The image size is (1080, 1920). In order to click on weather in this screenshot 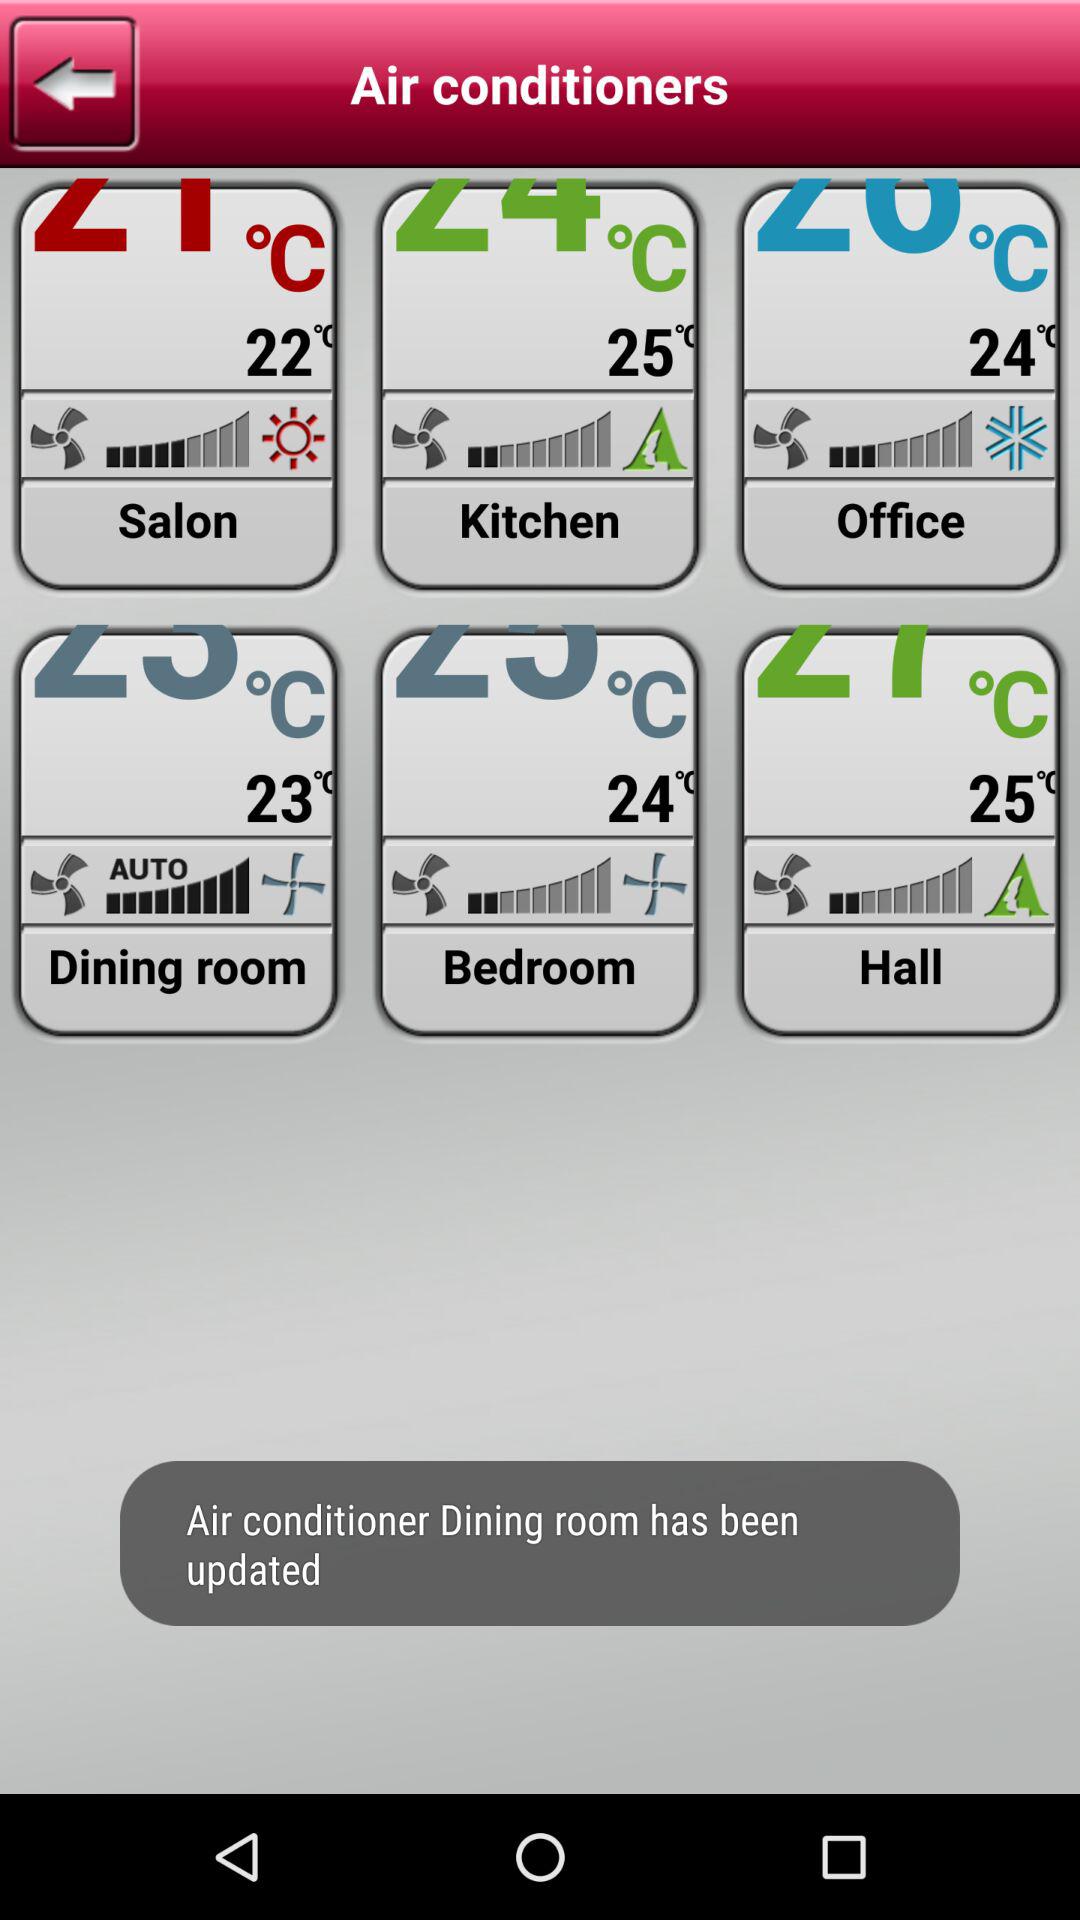, I will do `click(900, 388)`.